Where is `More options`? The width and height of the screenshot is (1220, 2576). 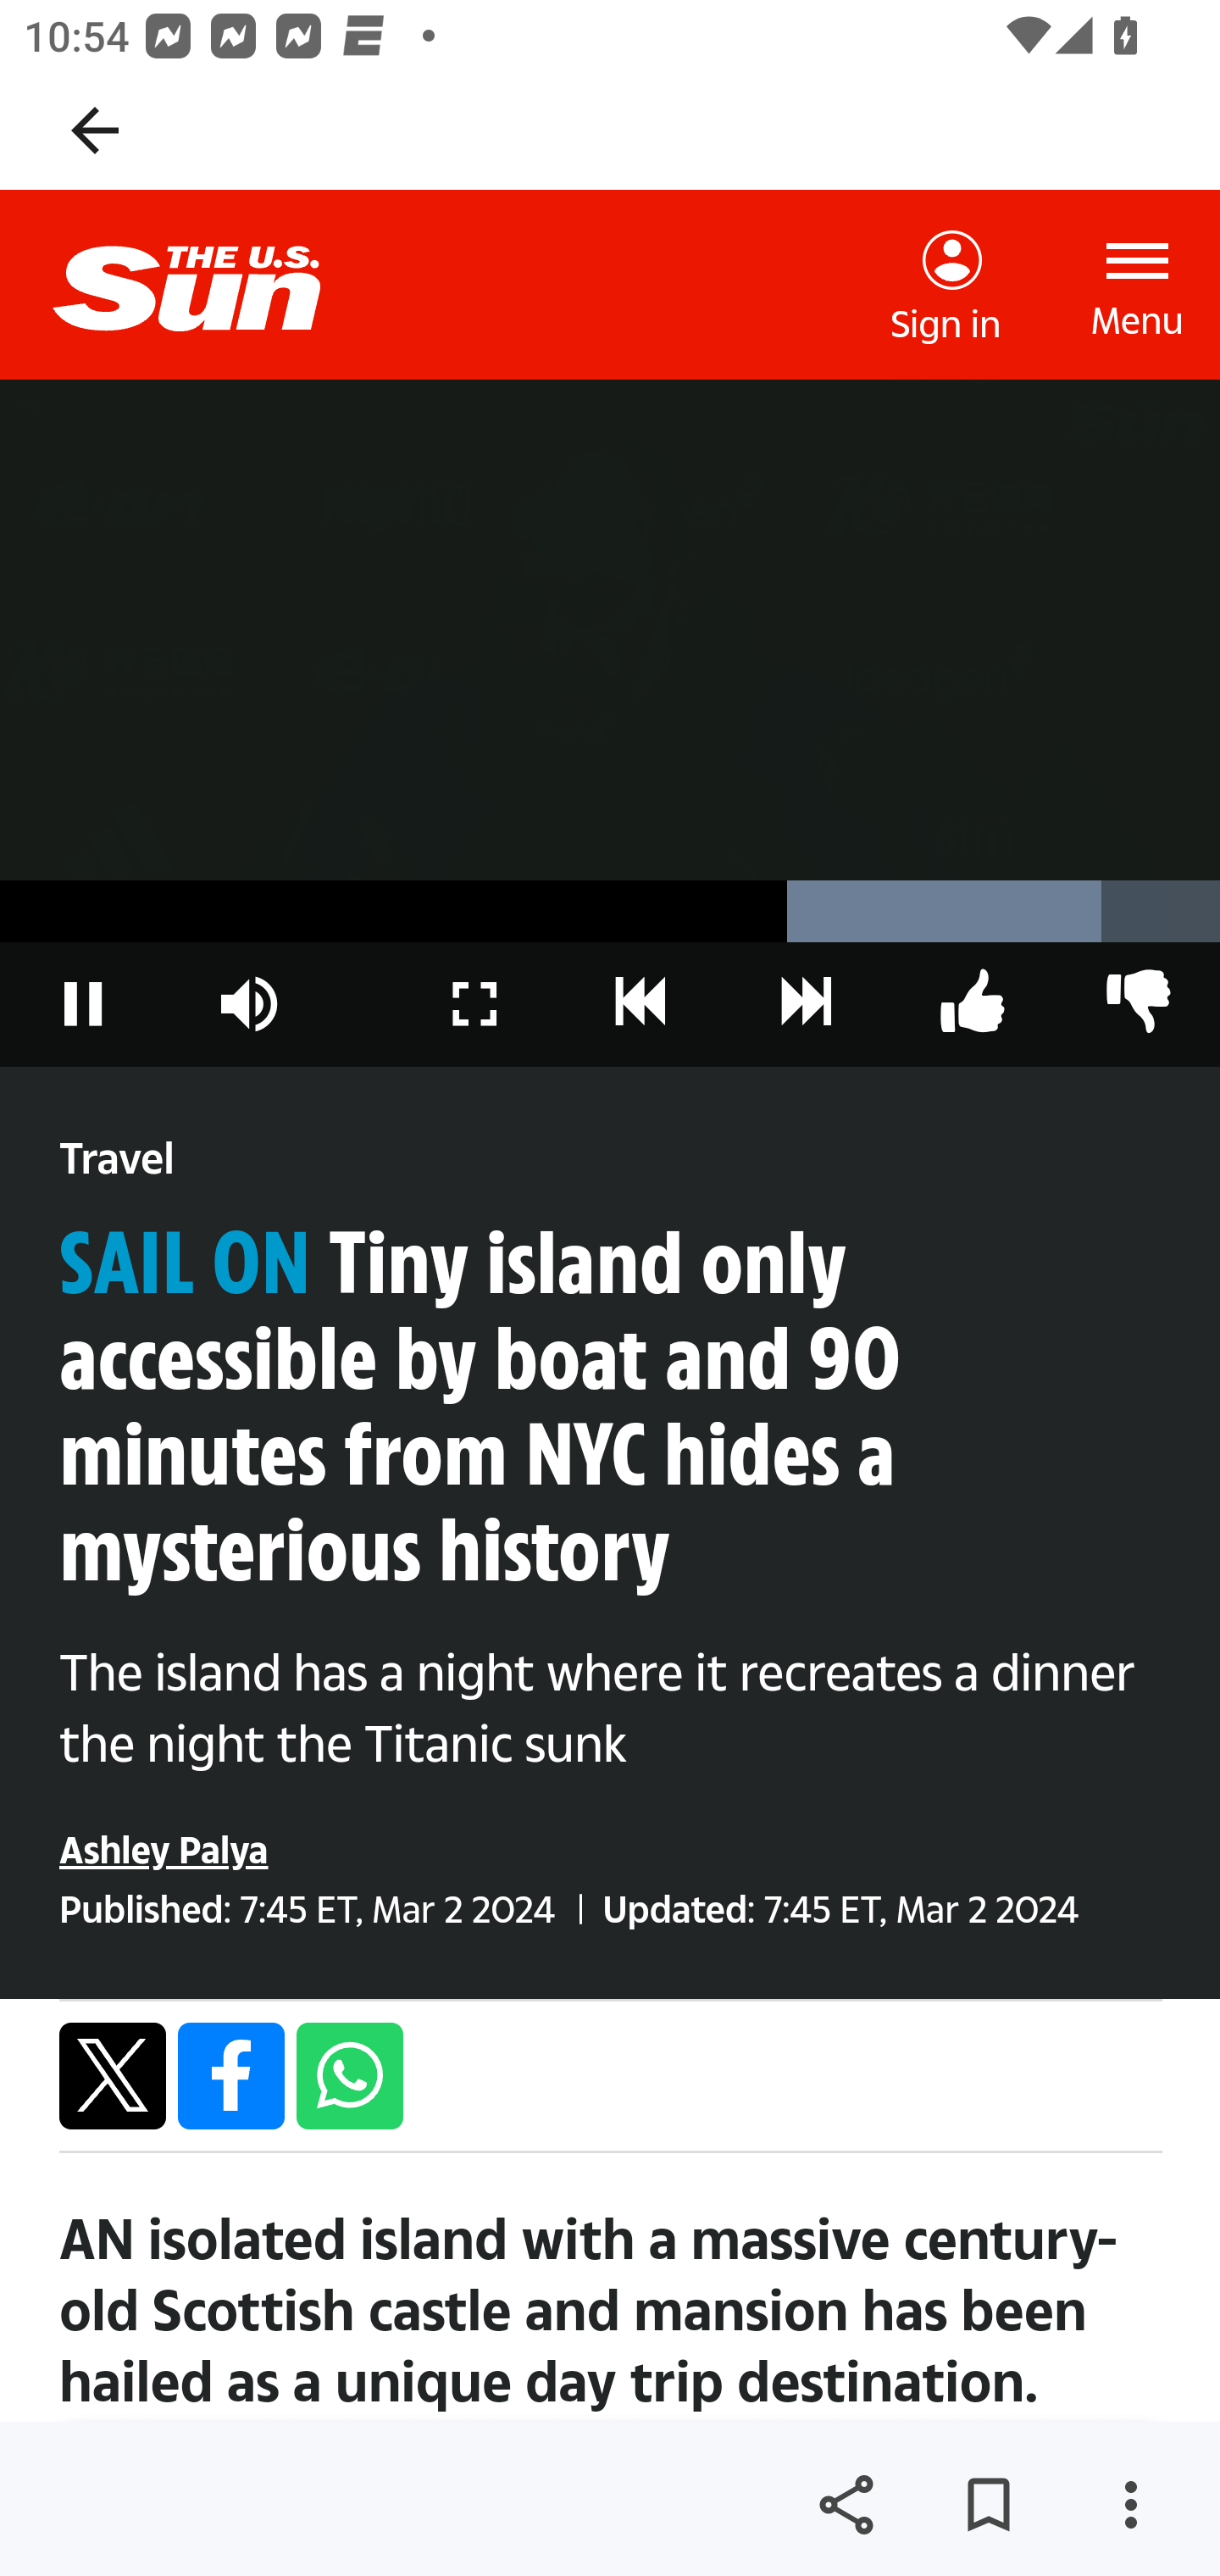
More options is located at coordinates (1130, 2505).